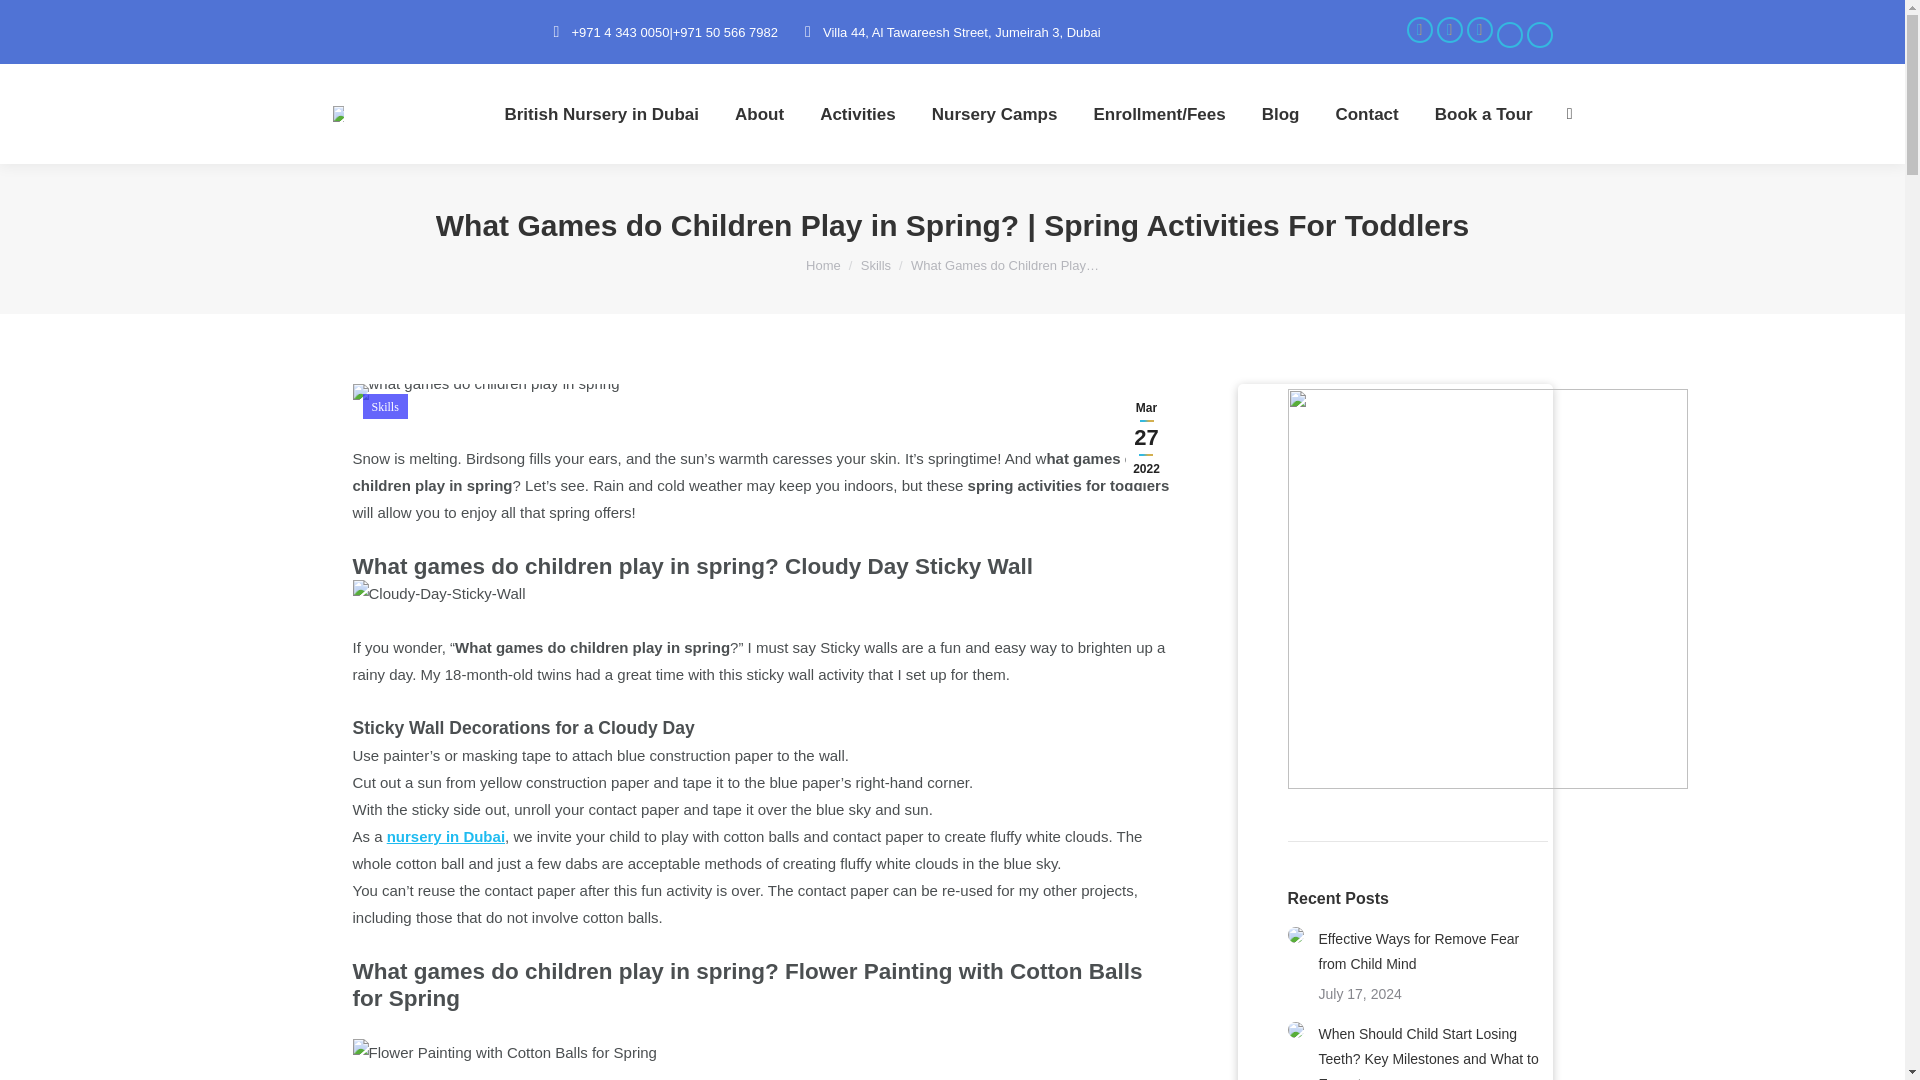 The height and width of the screenshot is (1080, 1920). I want to click on Instagram page opens in new window, so click(1478, 29).